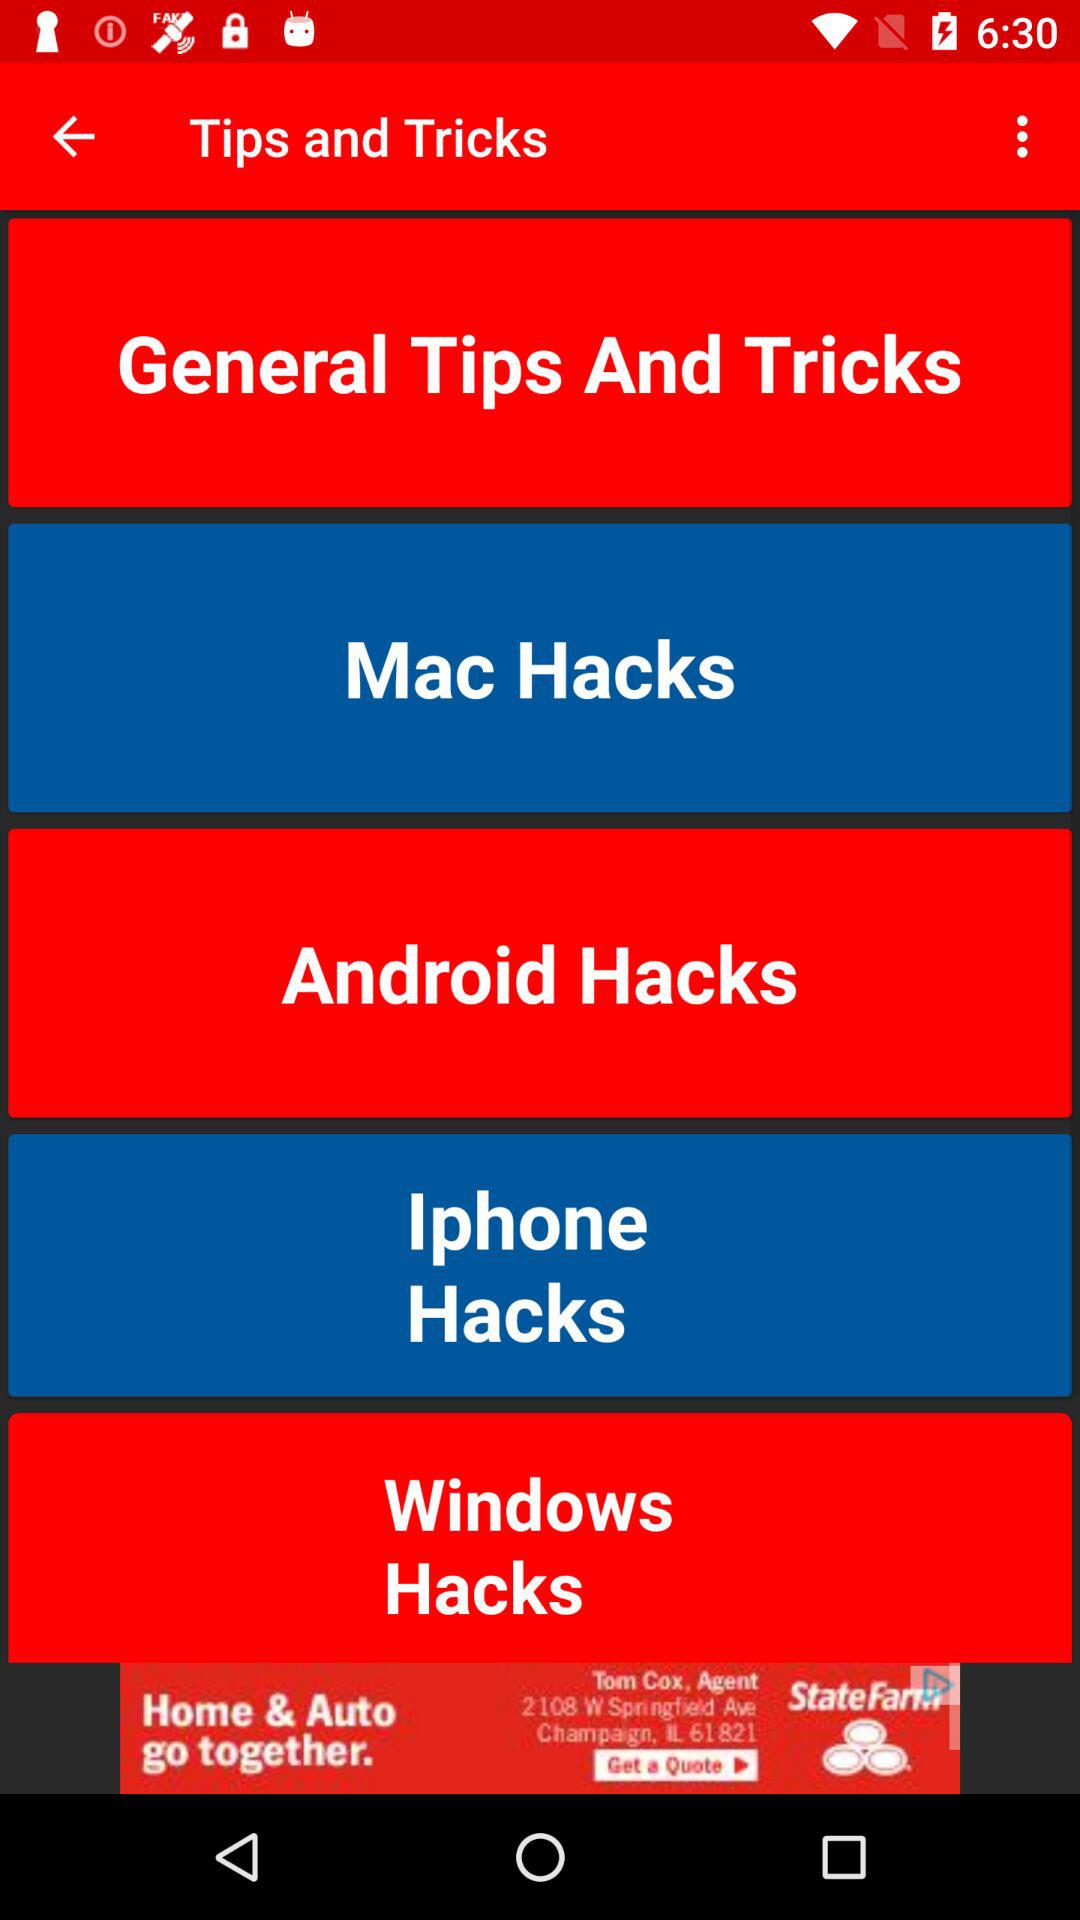 Image resolution: width=1080 pixels, height=1920 pixels. I want to click on advertisement banner, so click(540, 1728).